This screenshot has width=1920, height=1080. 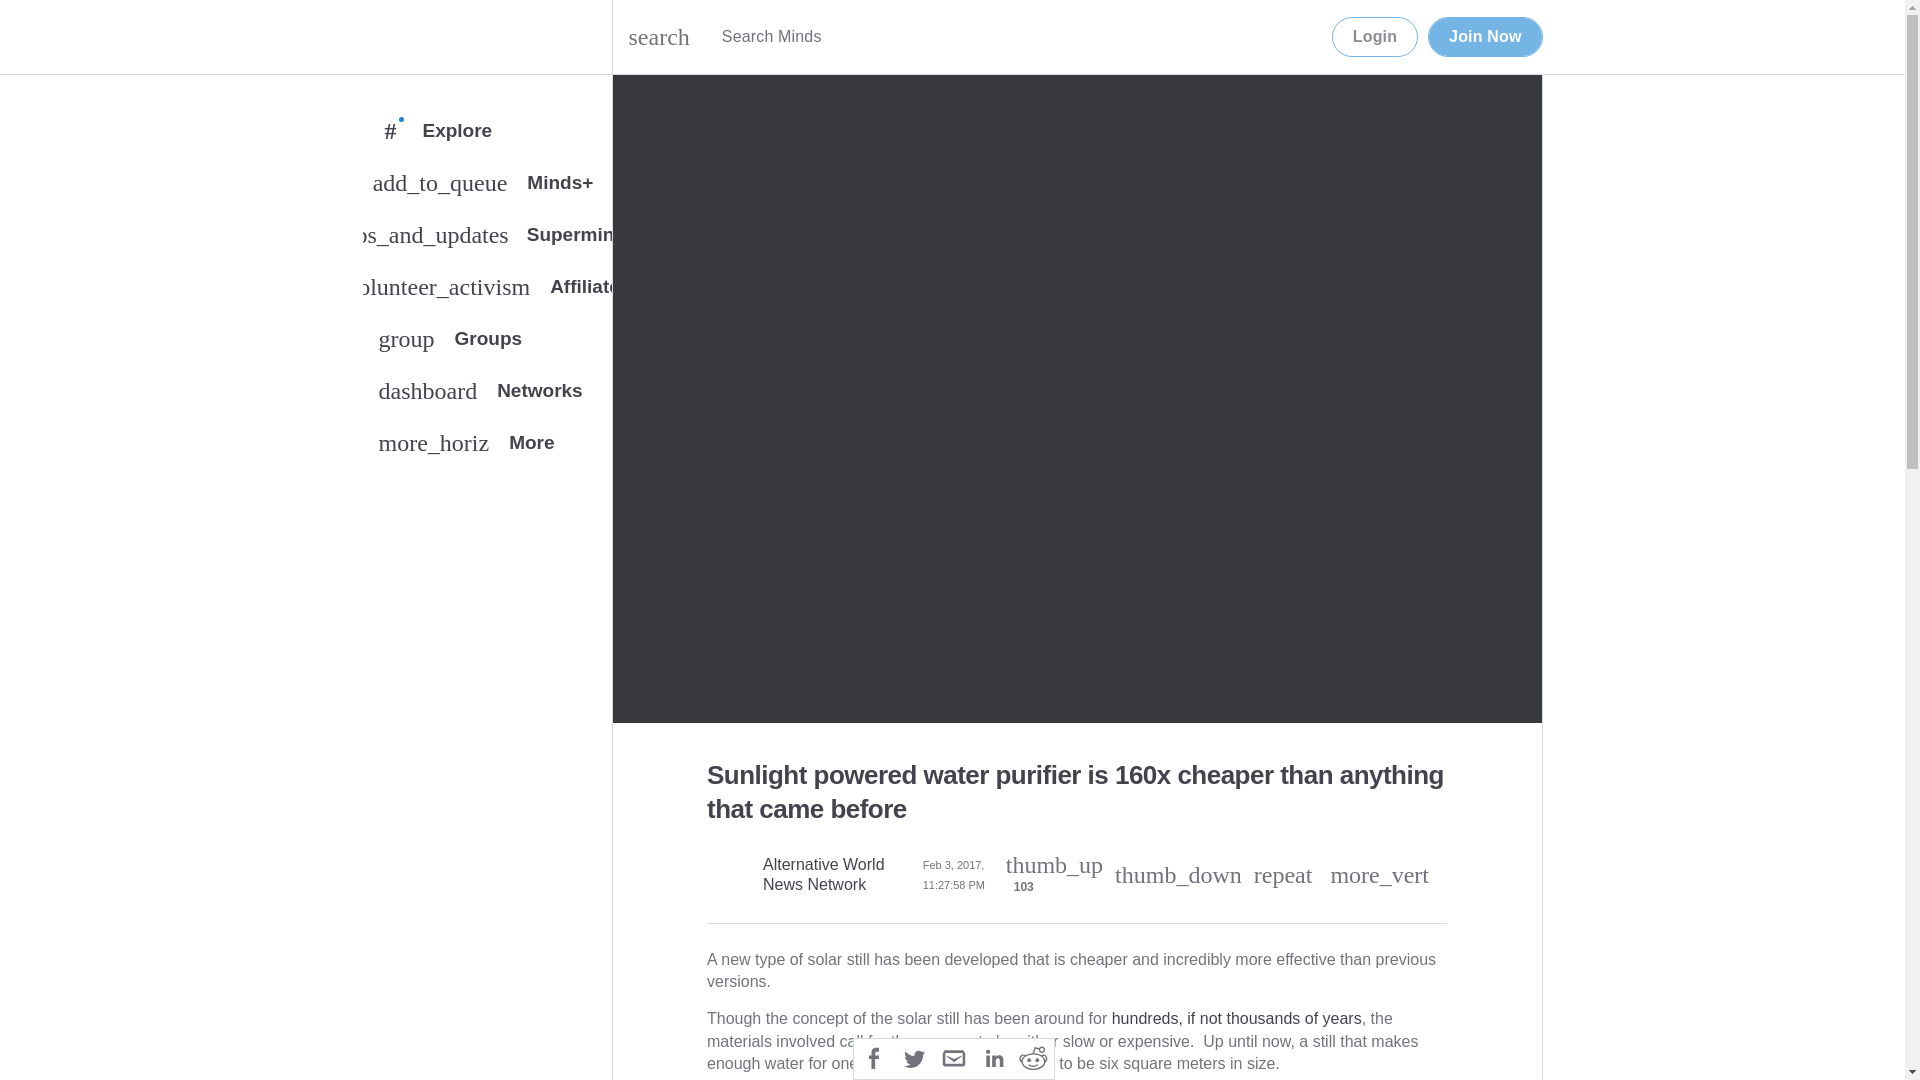 I want to click on Join Now, so click(x=1484, y=37).